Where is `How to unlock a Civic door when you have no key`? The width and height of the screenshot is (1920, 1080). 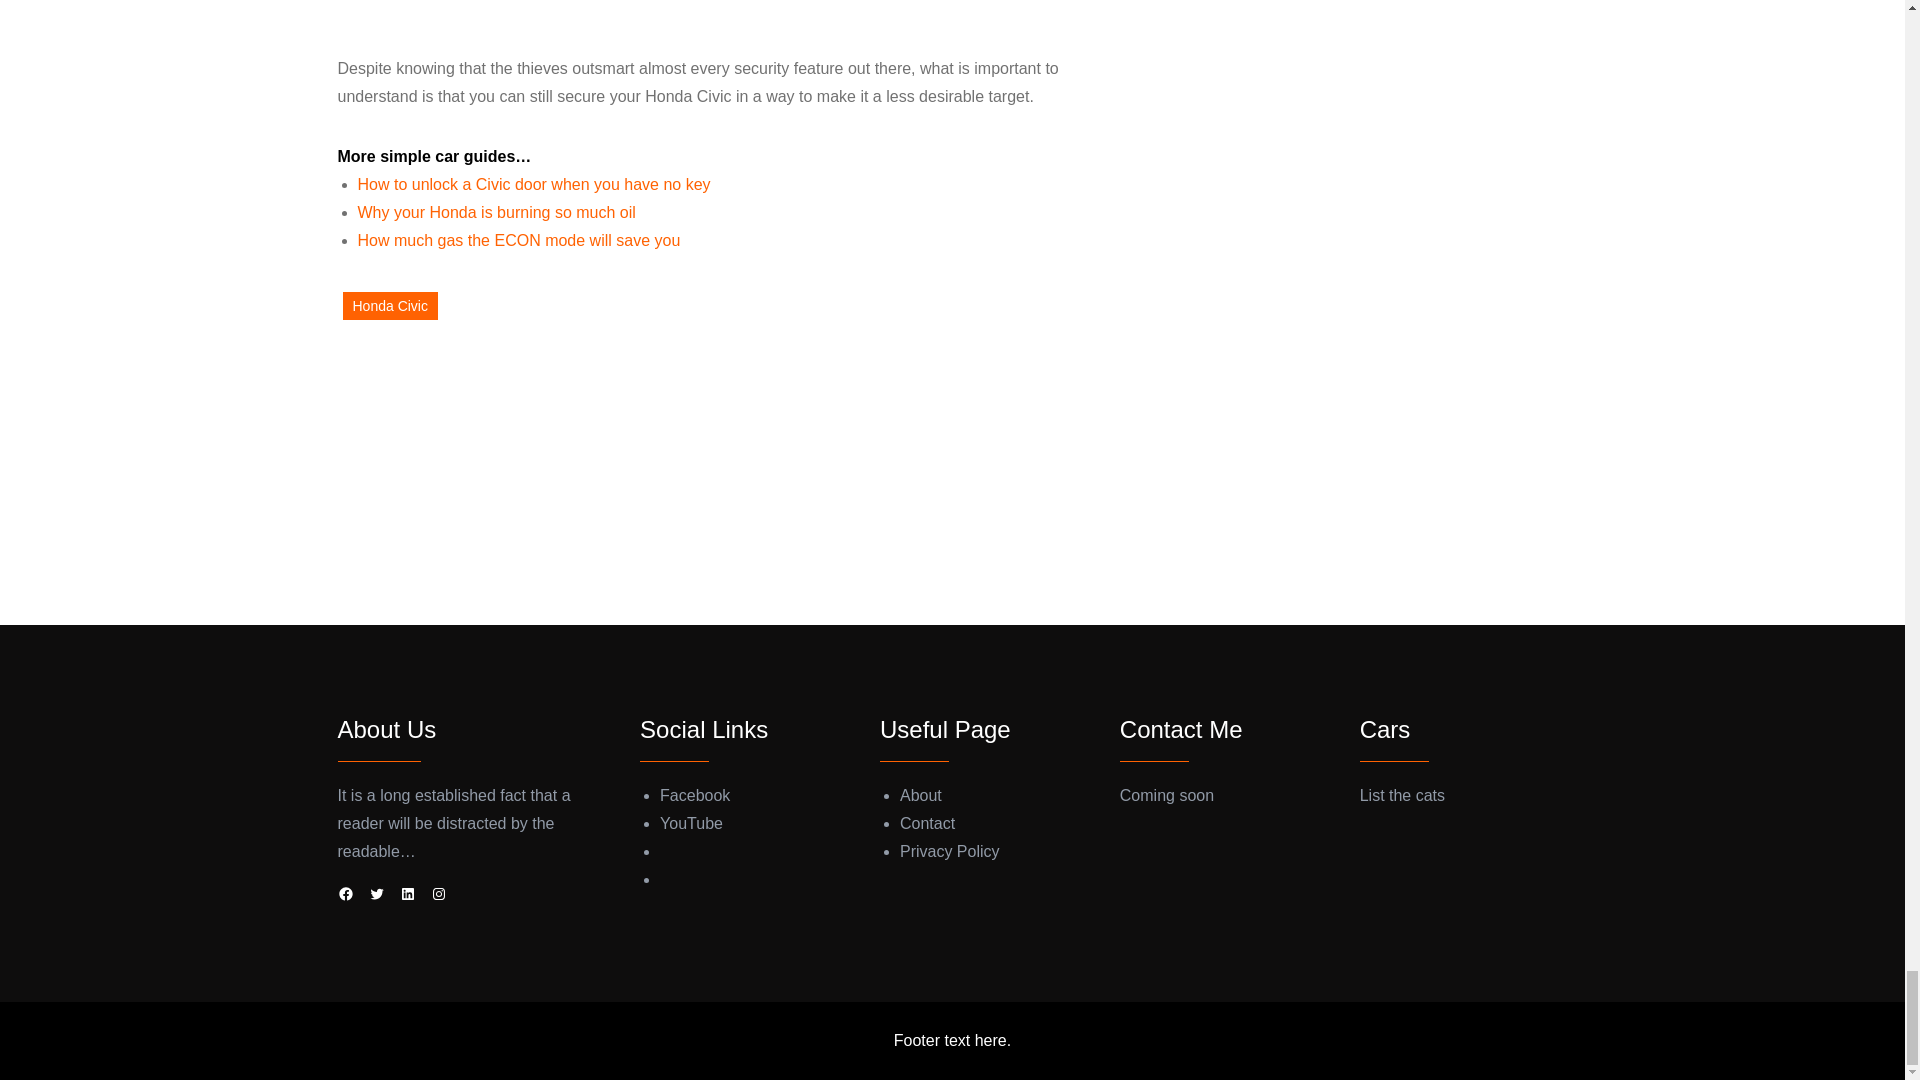
How to unlock a Civic door when you have no key is located at coordinates (534, 184).